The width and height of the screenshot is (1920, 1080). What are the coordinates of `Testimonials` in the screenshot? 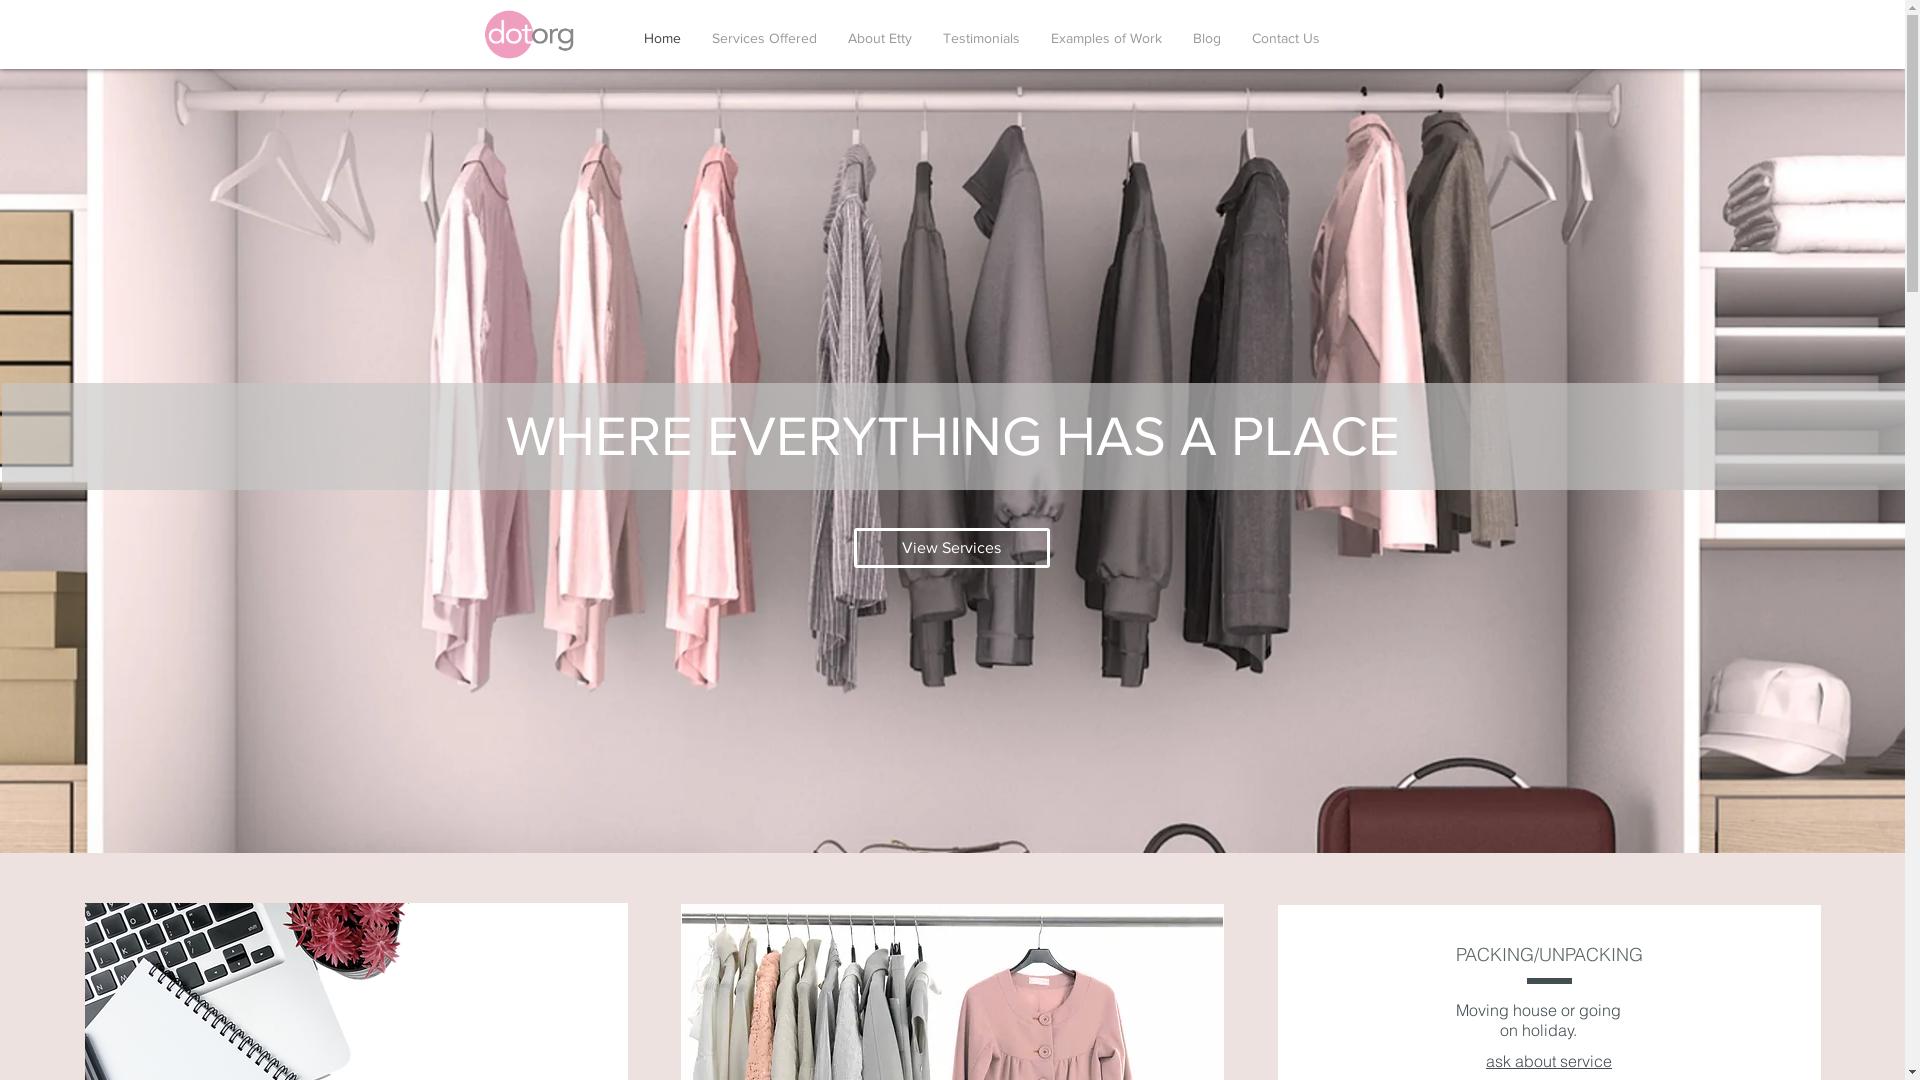 It's located at (982, 38).